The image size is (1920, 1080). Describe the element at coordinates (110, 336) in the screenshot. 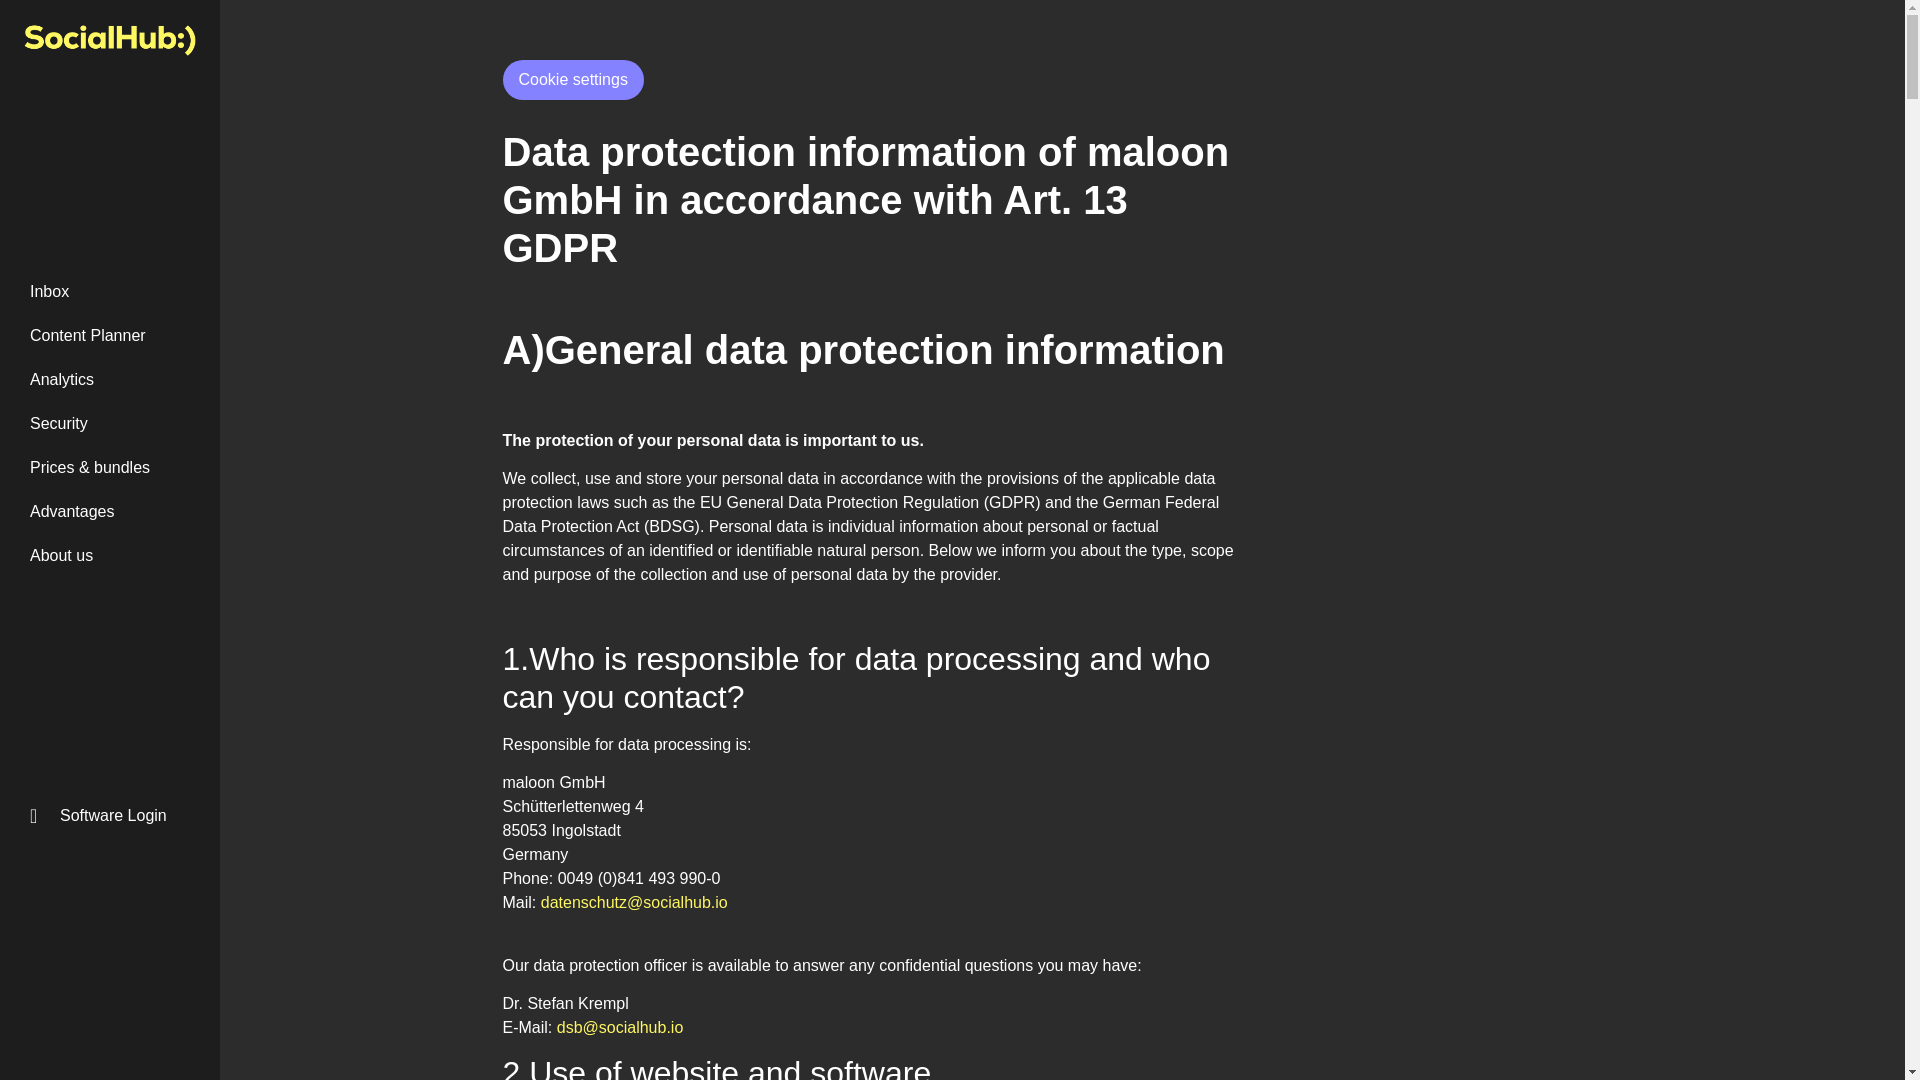

I see `Content Planner` at that location.